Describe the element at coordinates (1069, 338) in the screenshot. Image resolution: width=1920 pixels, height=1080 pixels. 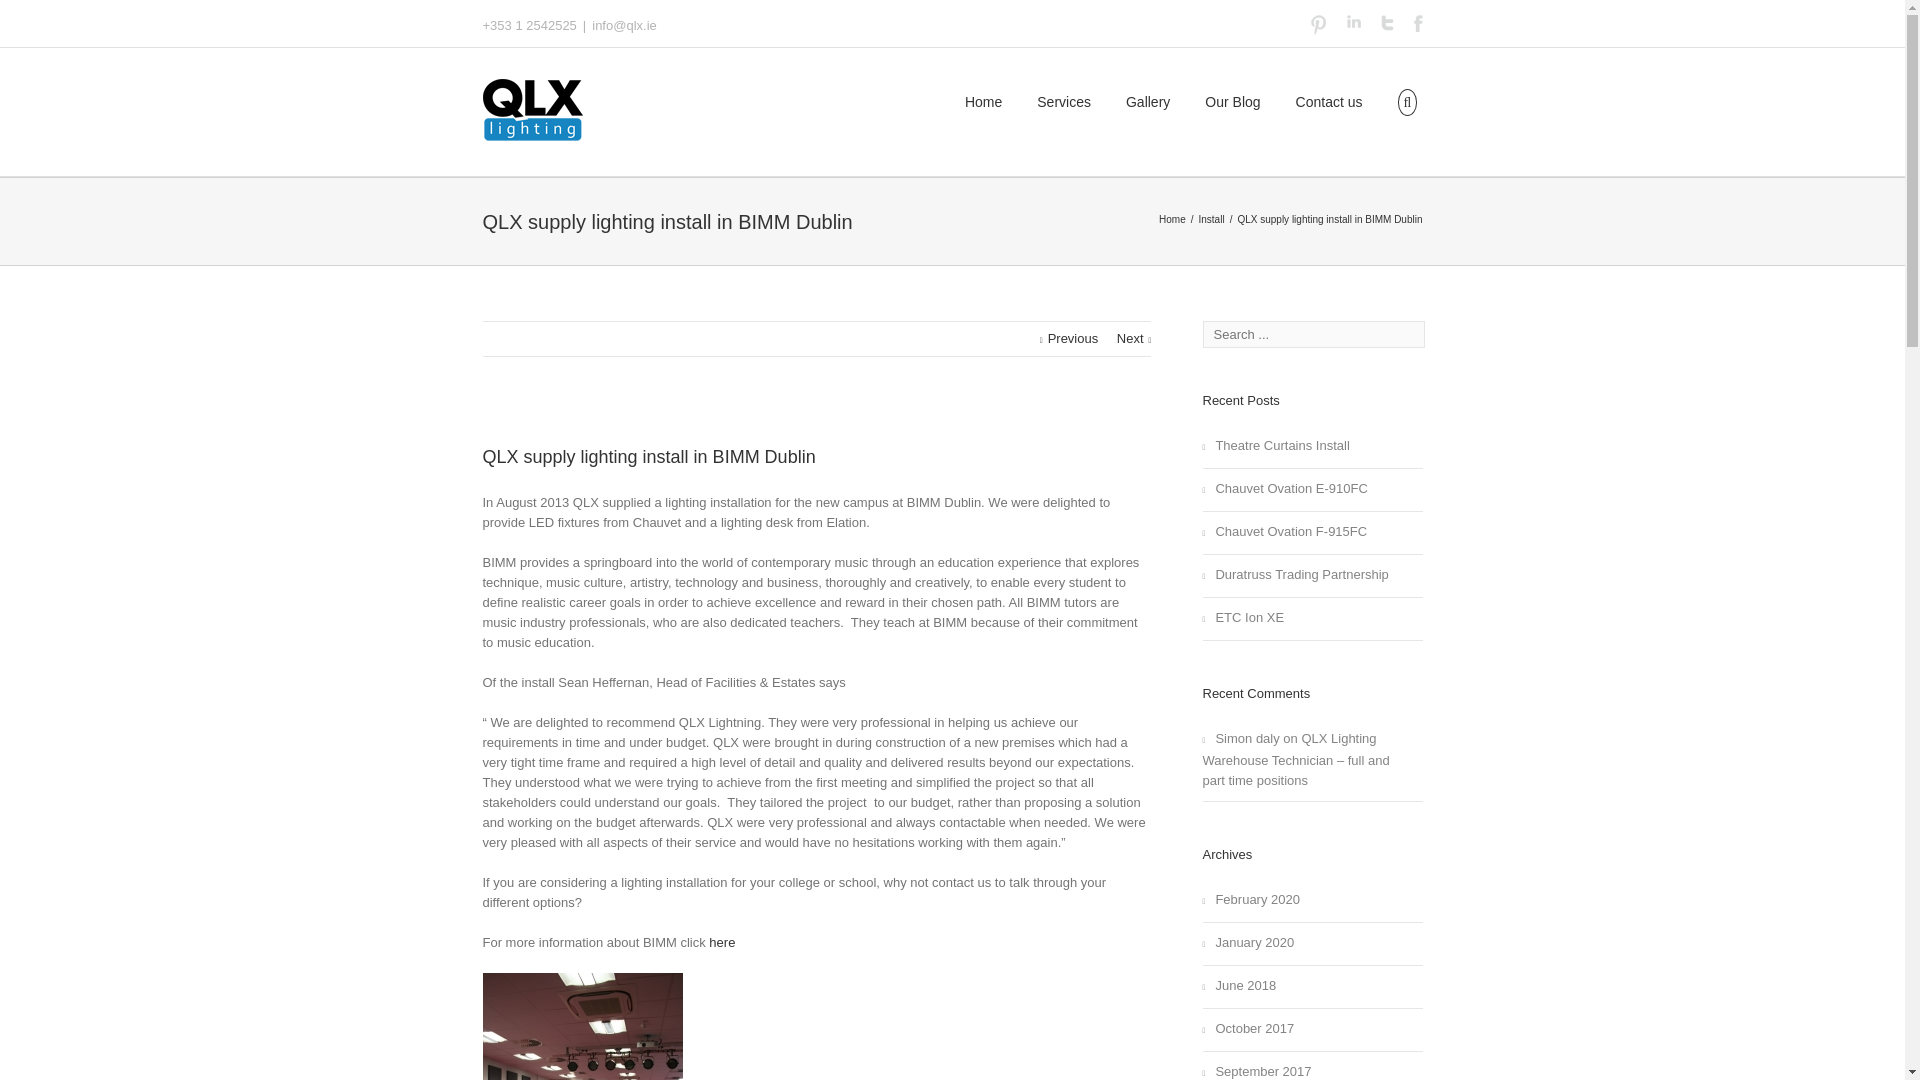
I see `Previous` at that location.